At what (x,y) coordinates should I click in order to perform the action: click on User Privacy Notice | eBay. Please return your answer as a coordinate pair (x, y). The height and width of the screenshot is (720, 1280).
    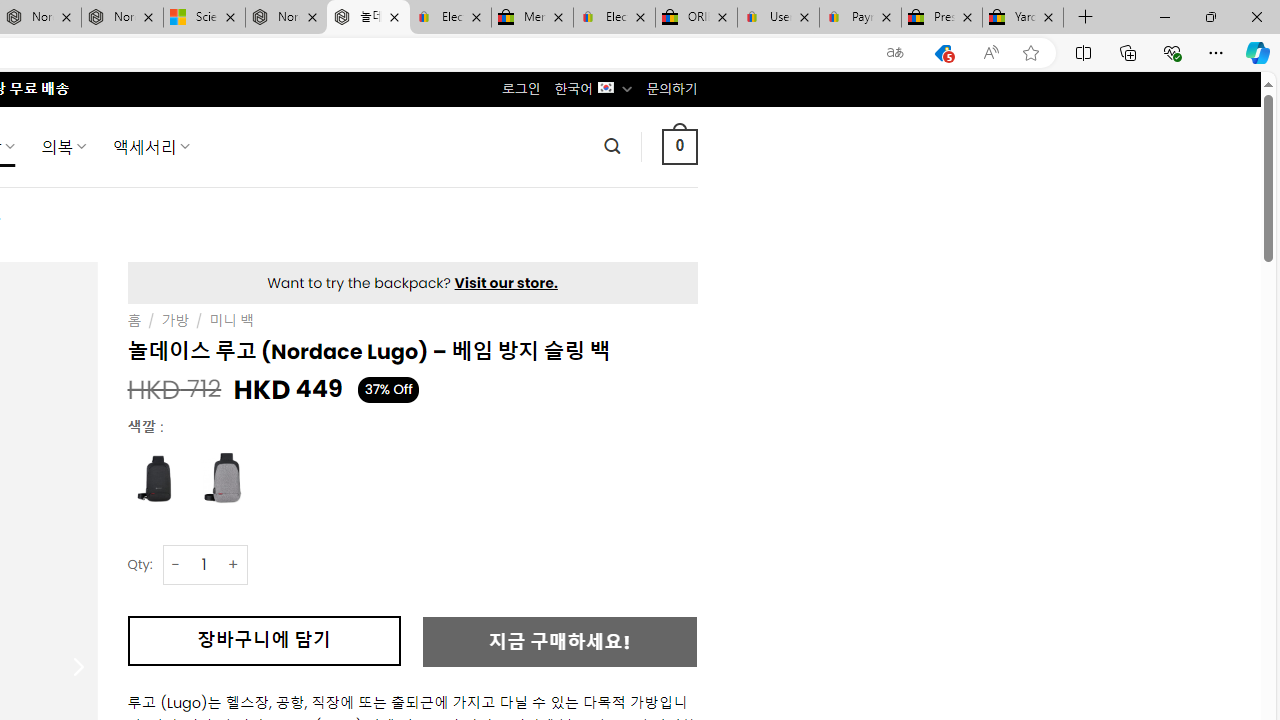
    Looking at the image, I should click on (778, 18).